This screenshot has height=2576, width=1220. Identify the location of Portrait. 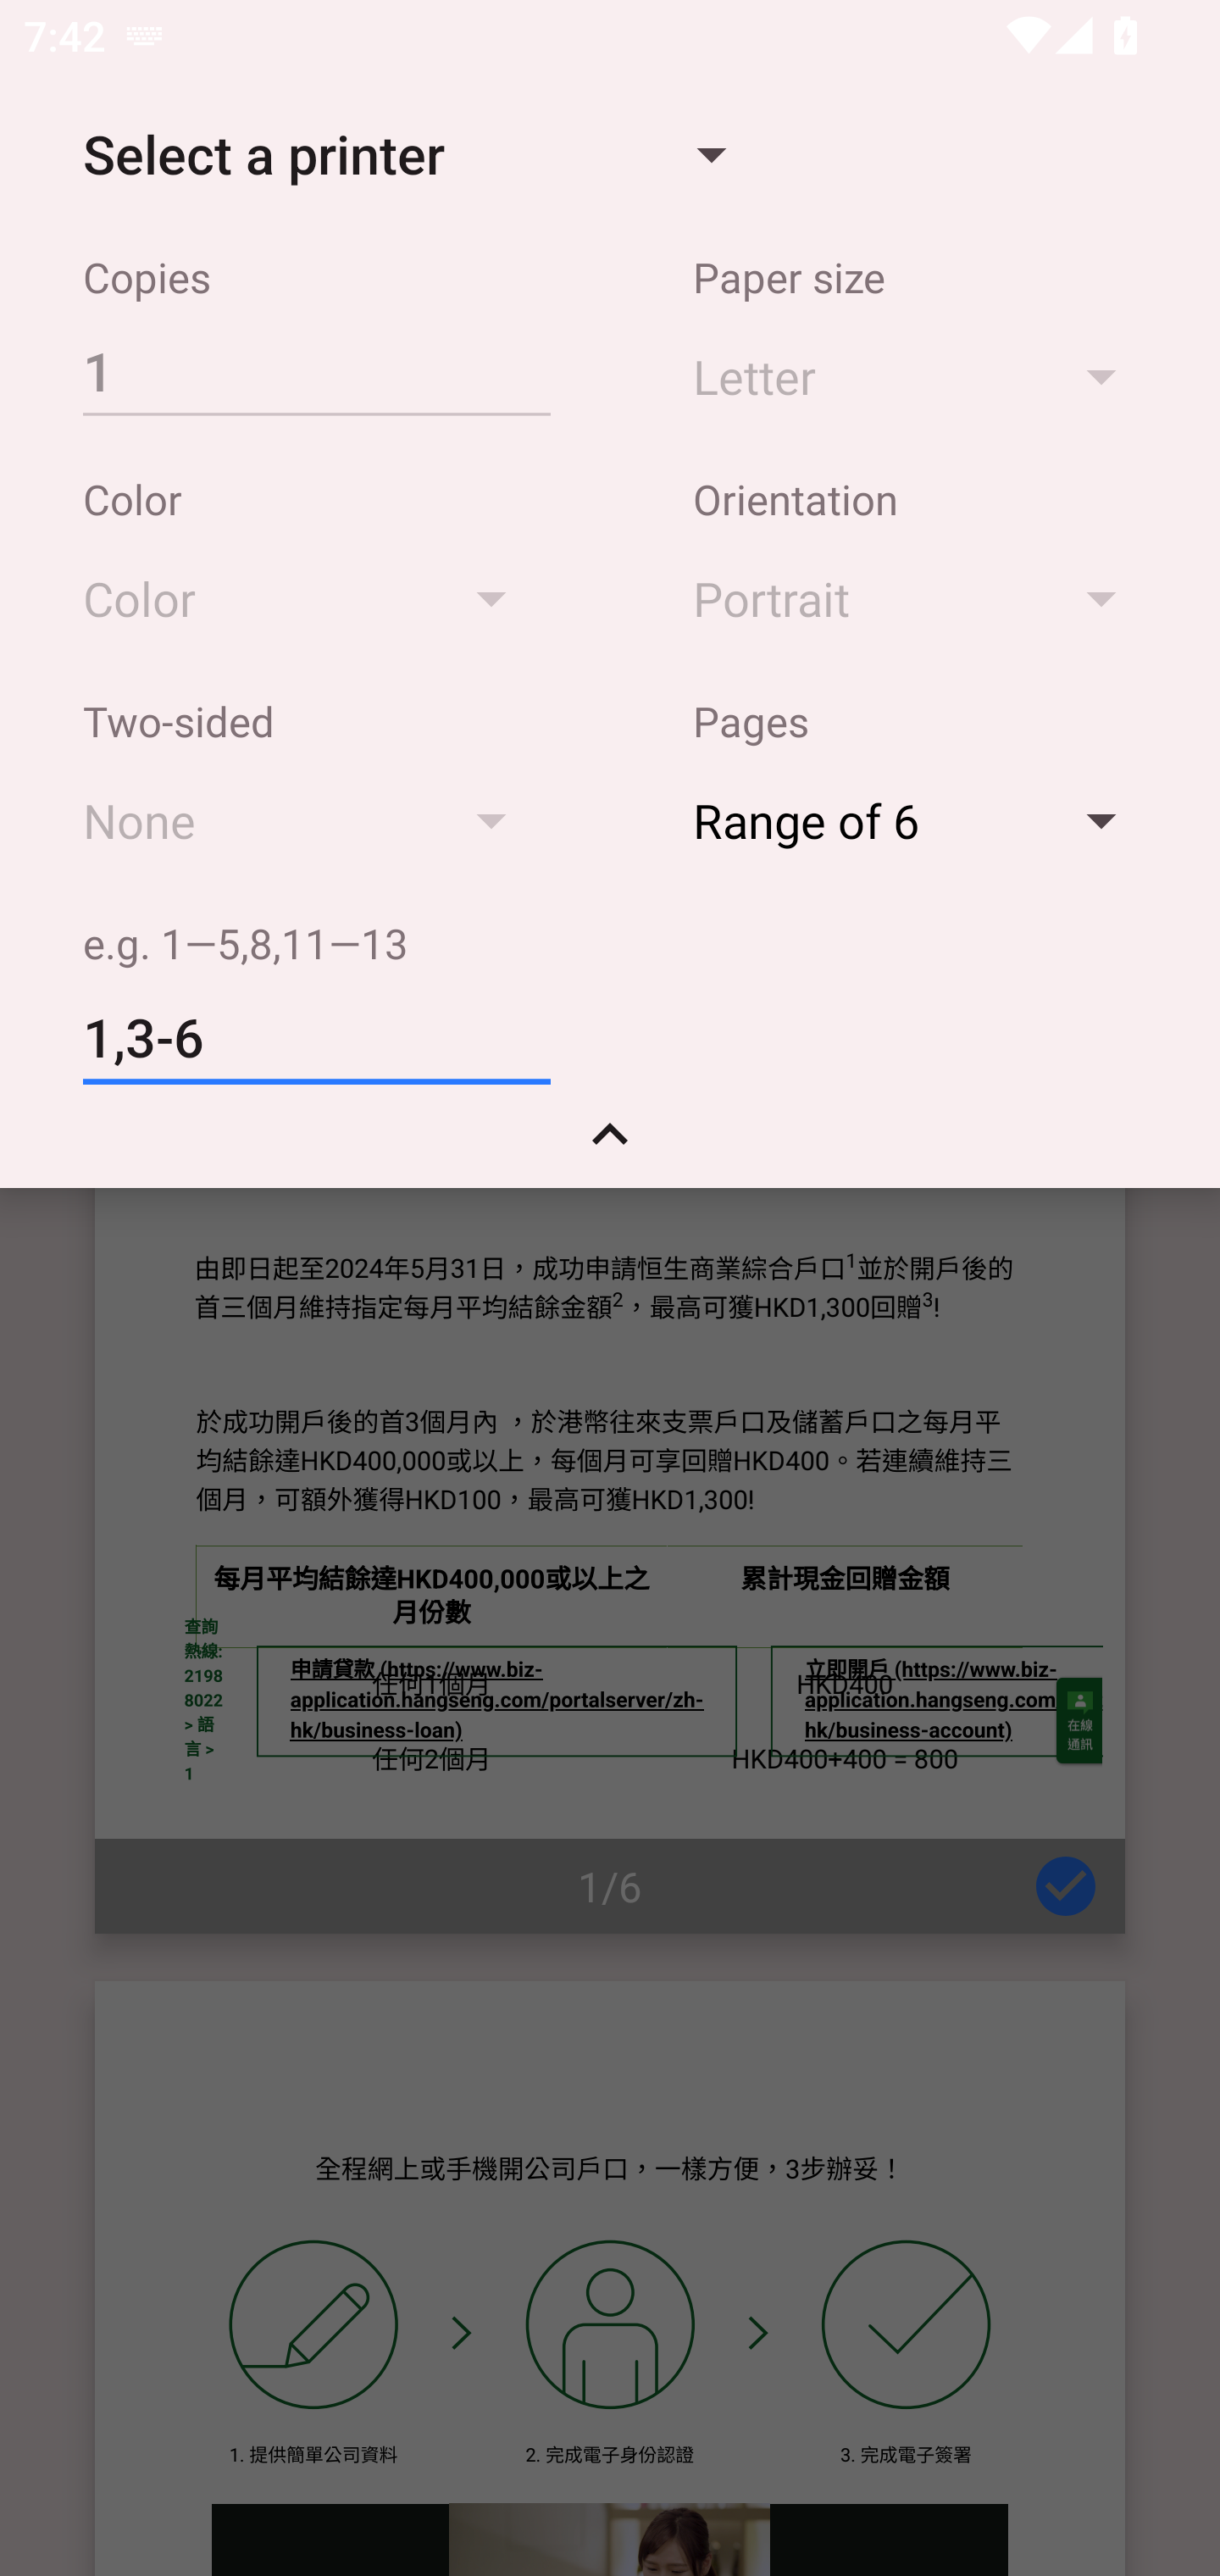
(920, 598).